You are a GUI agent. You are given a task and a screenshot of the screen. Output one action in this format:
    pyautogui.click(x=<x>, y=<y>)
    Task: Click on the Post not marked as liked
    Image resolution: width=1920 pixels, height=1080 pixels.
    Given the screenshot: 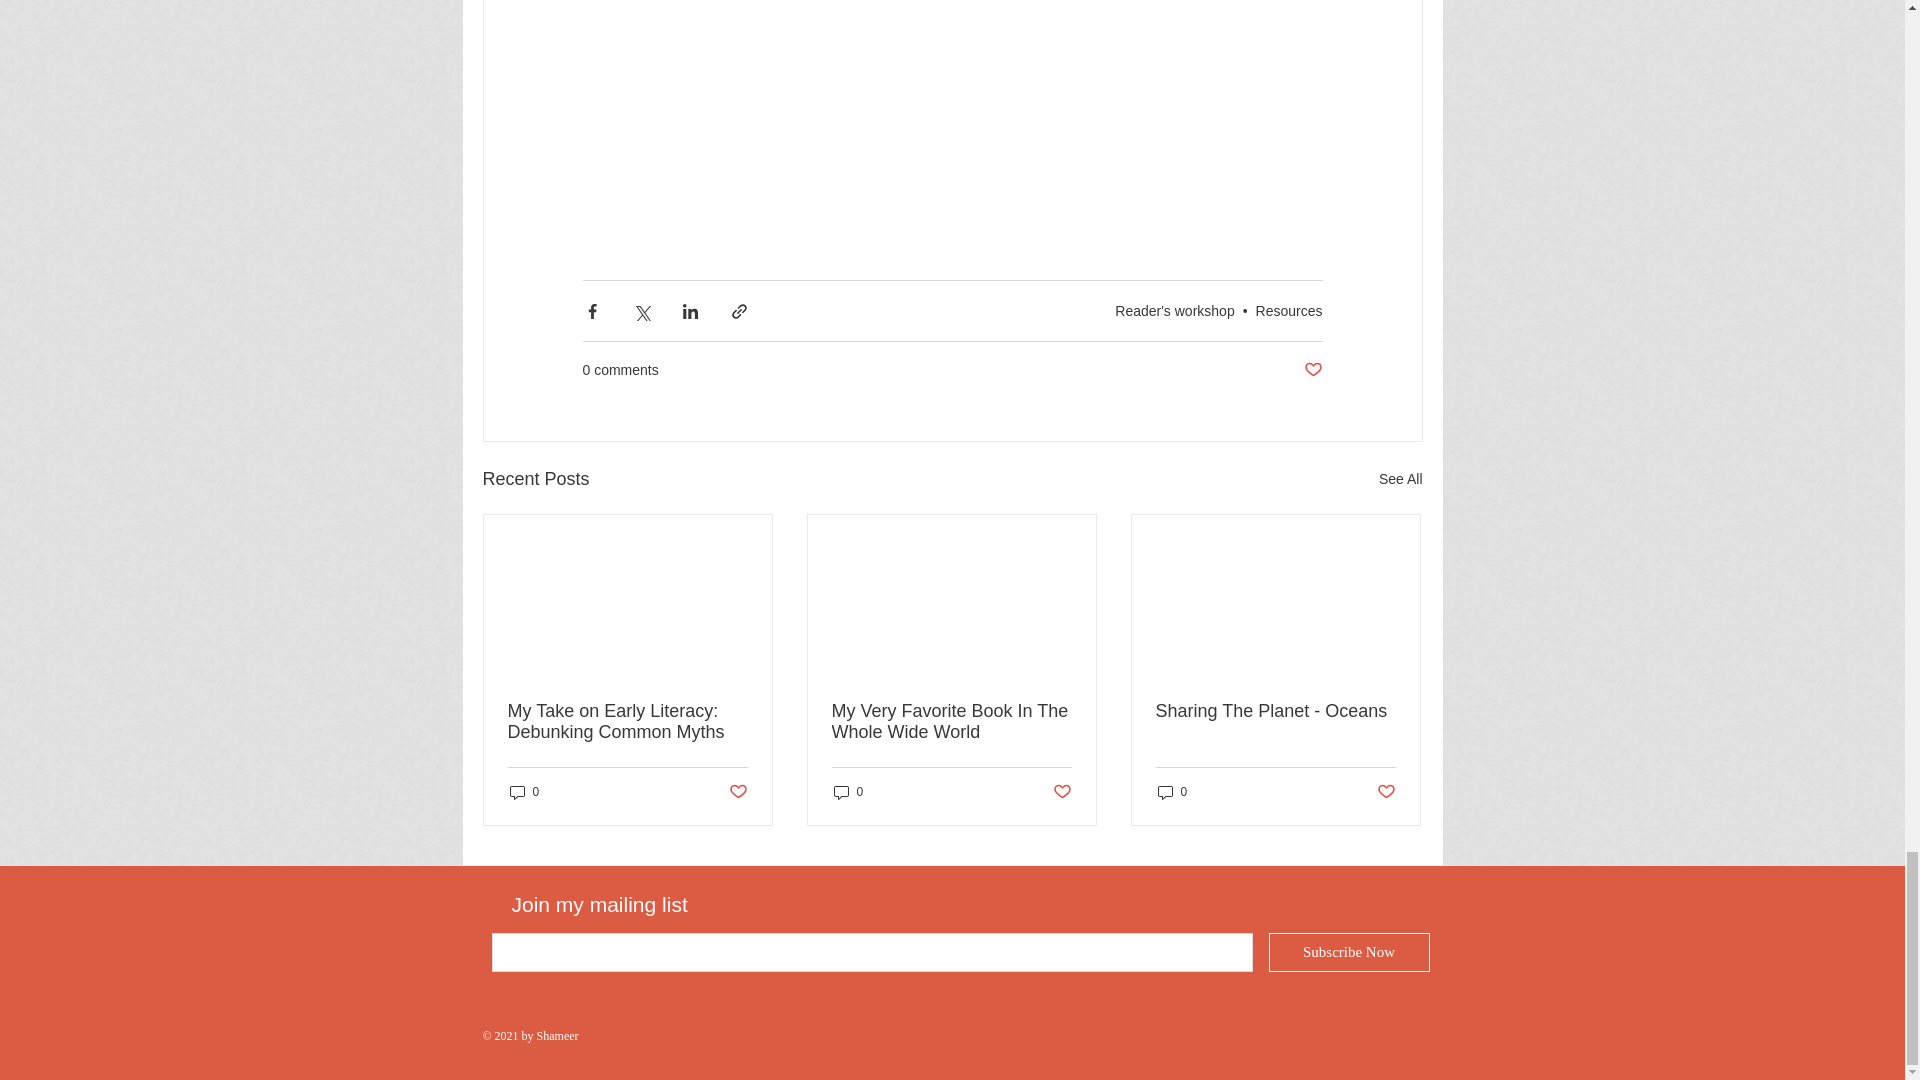 What is the action you would take?
    pyautogui.click(x=1062, y=792)
    